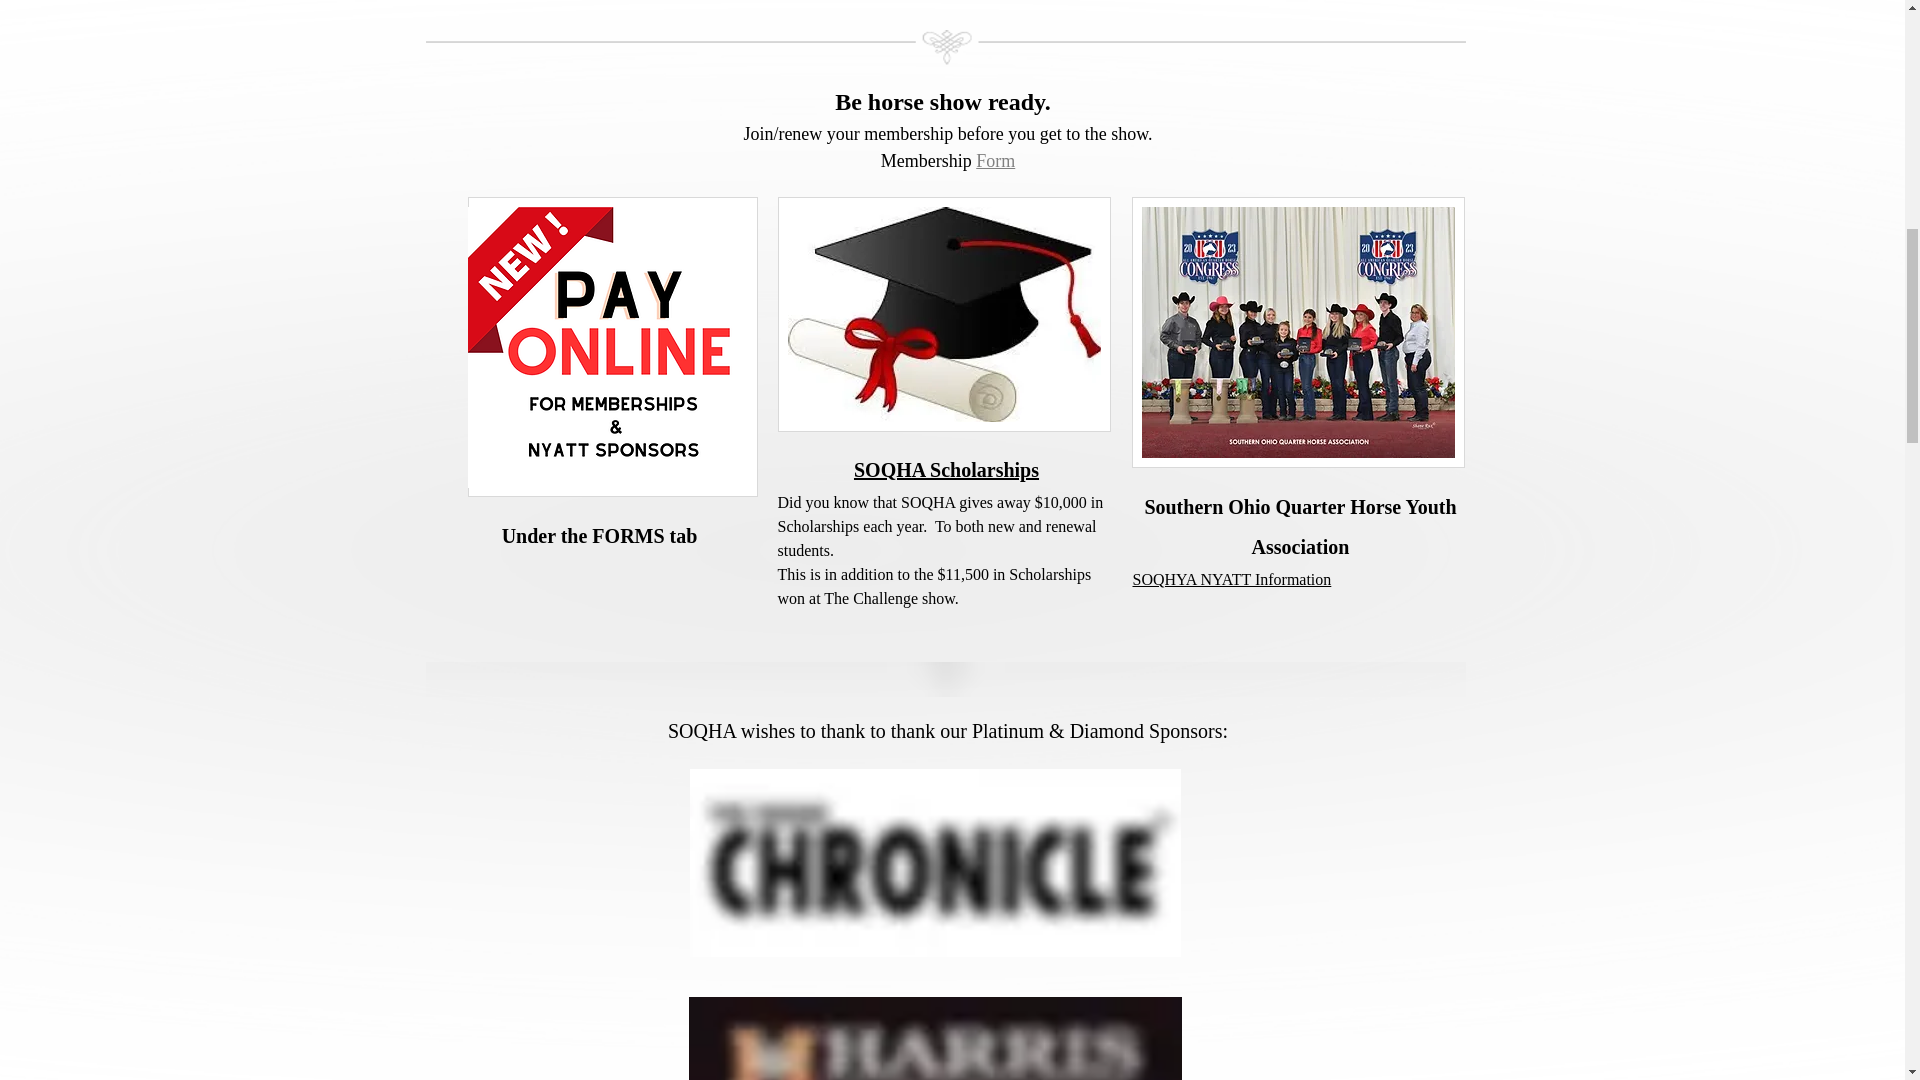 This screenshot has width=1920, height=1080. Describe the element at coordinates (946, 473) in the screenshot. I see `SOQHA Scholarships` at that location.